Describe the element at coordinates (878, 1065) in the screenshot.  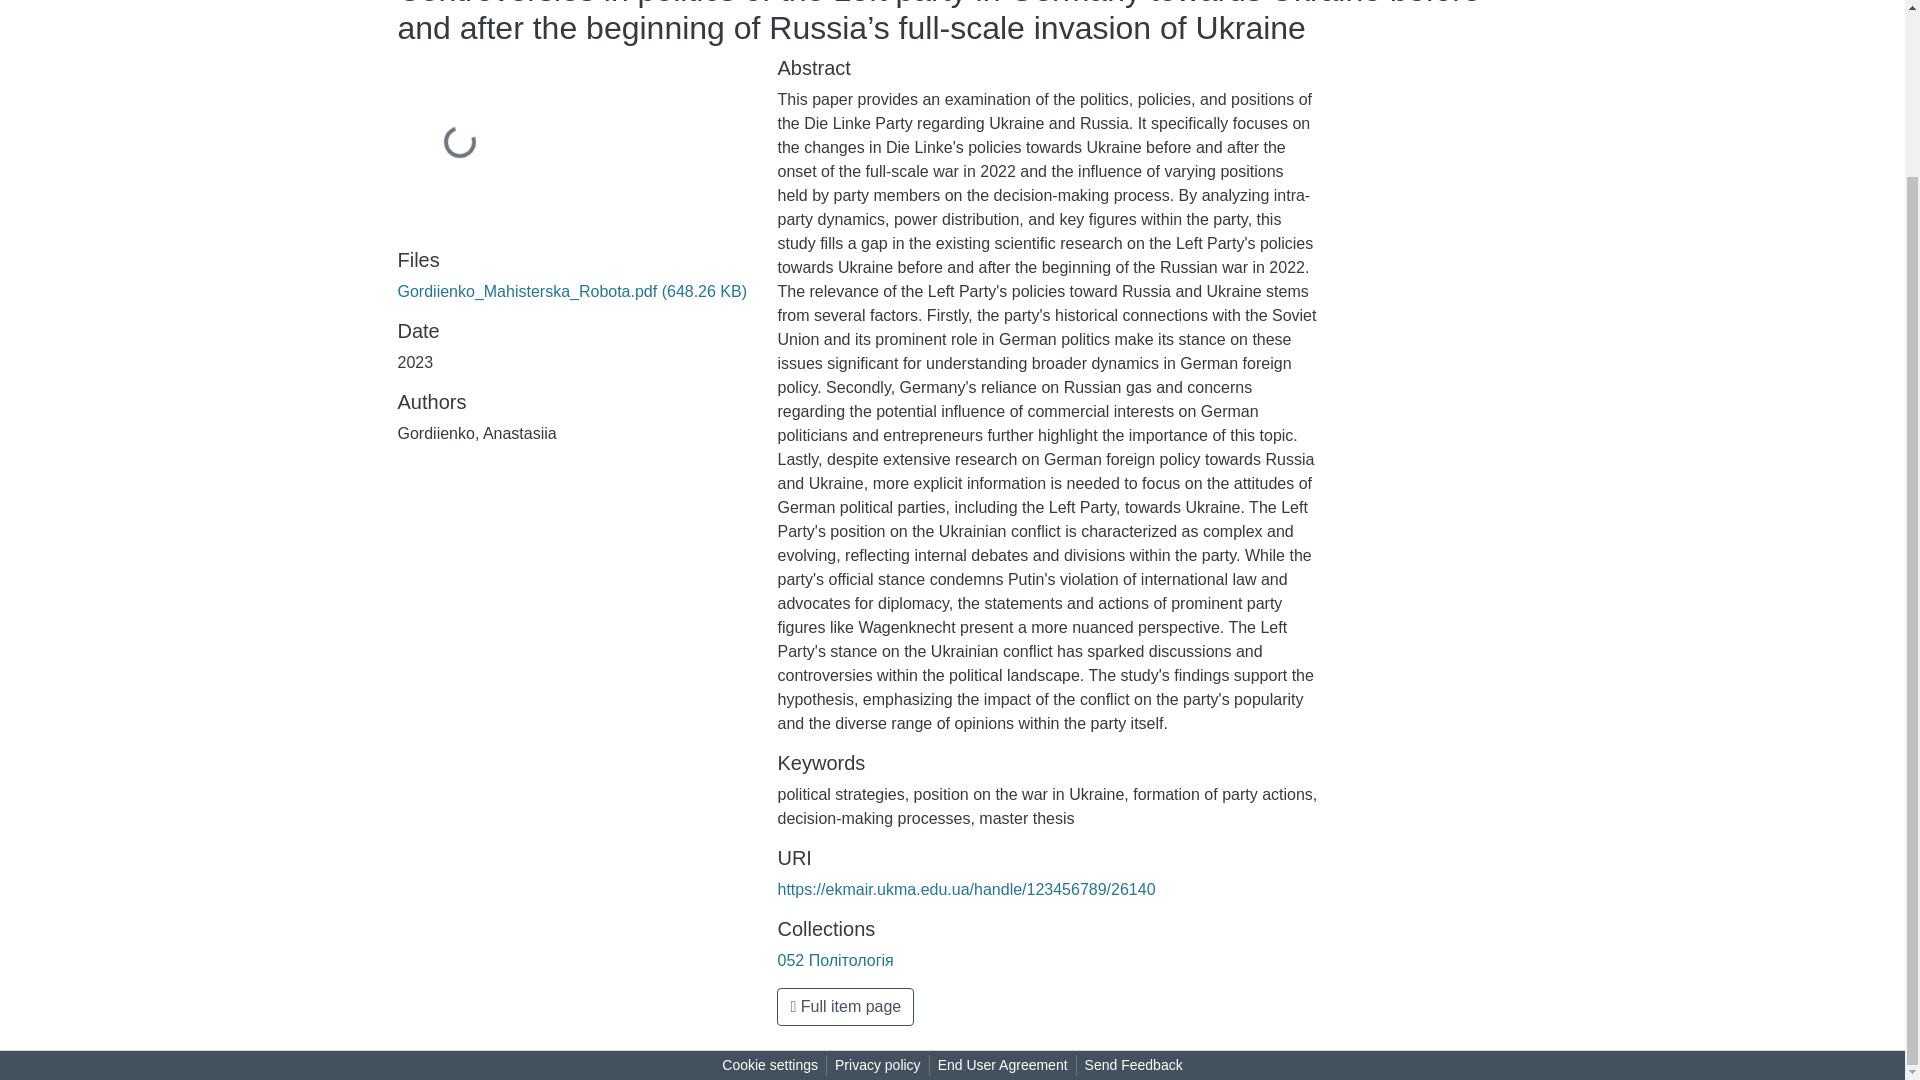
I see `Privacy policy` at that location.